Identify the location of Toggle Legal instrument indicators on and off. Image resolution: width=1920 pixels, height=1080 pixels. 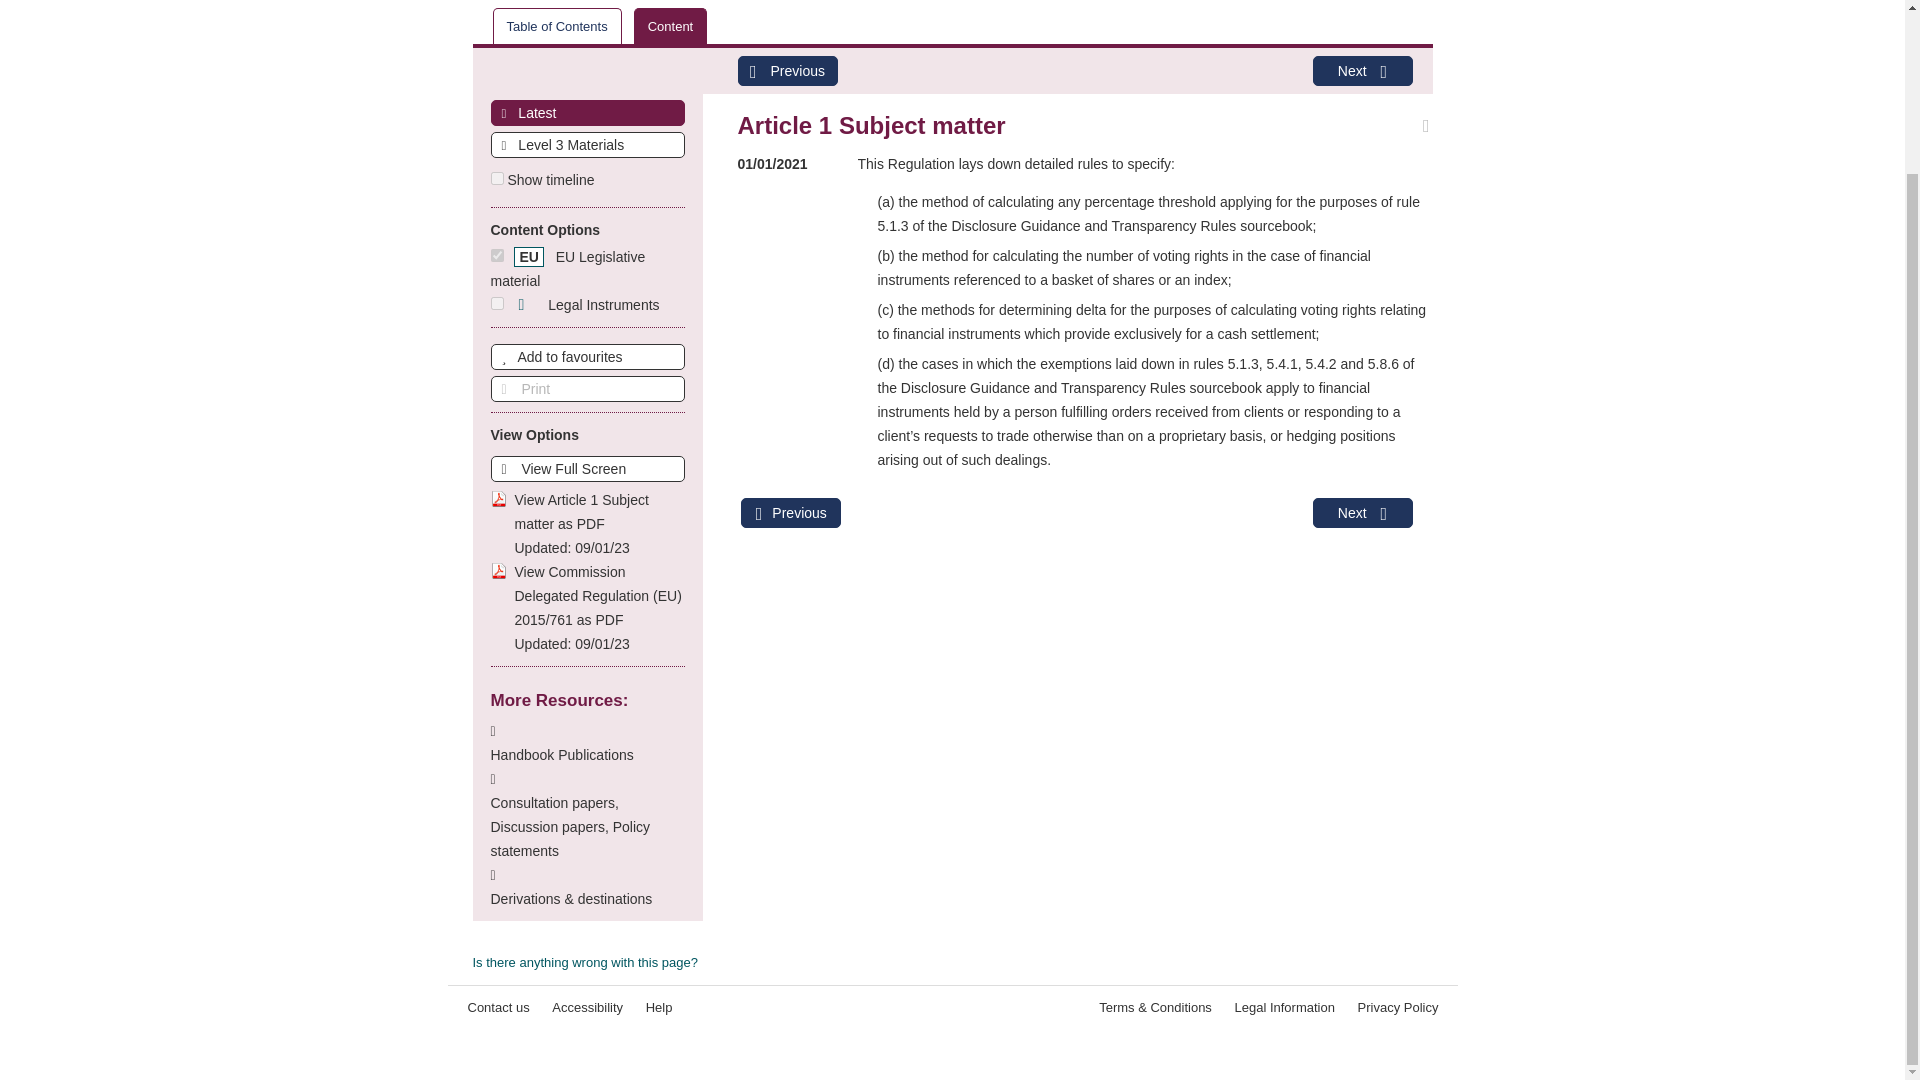
(586, 305).